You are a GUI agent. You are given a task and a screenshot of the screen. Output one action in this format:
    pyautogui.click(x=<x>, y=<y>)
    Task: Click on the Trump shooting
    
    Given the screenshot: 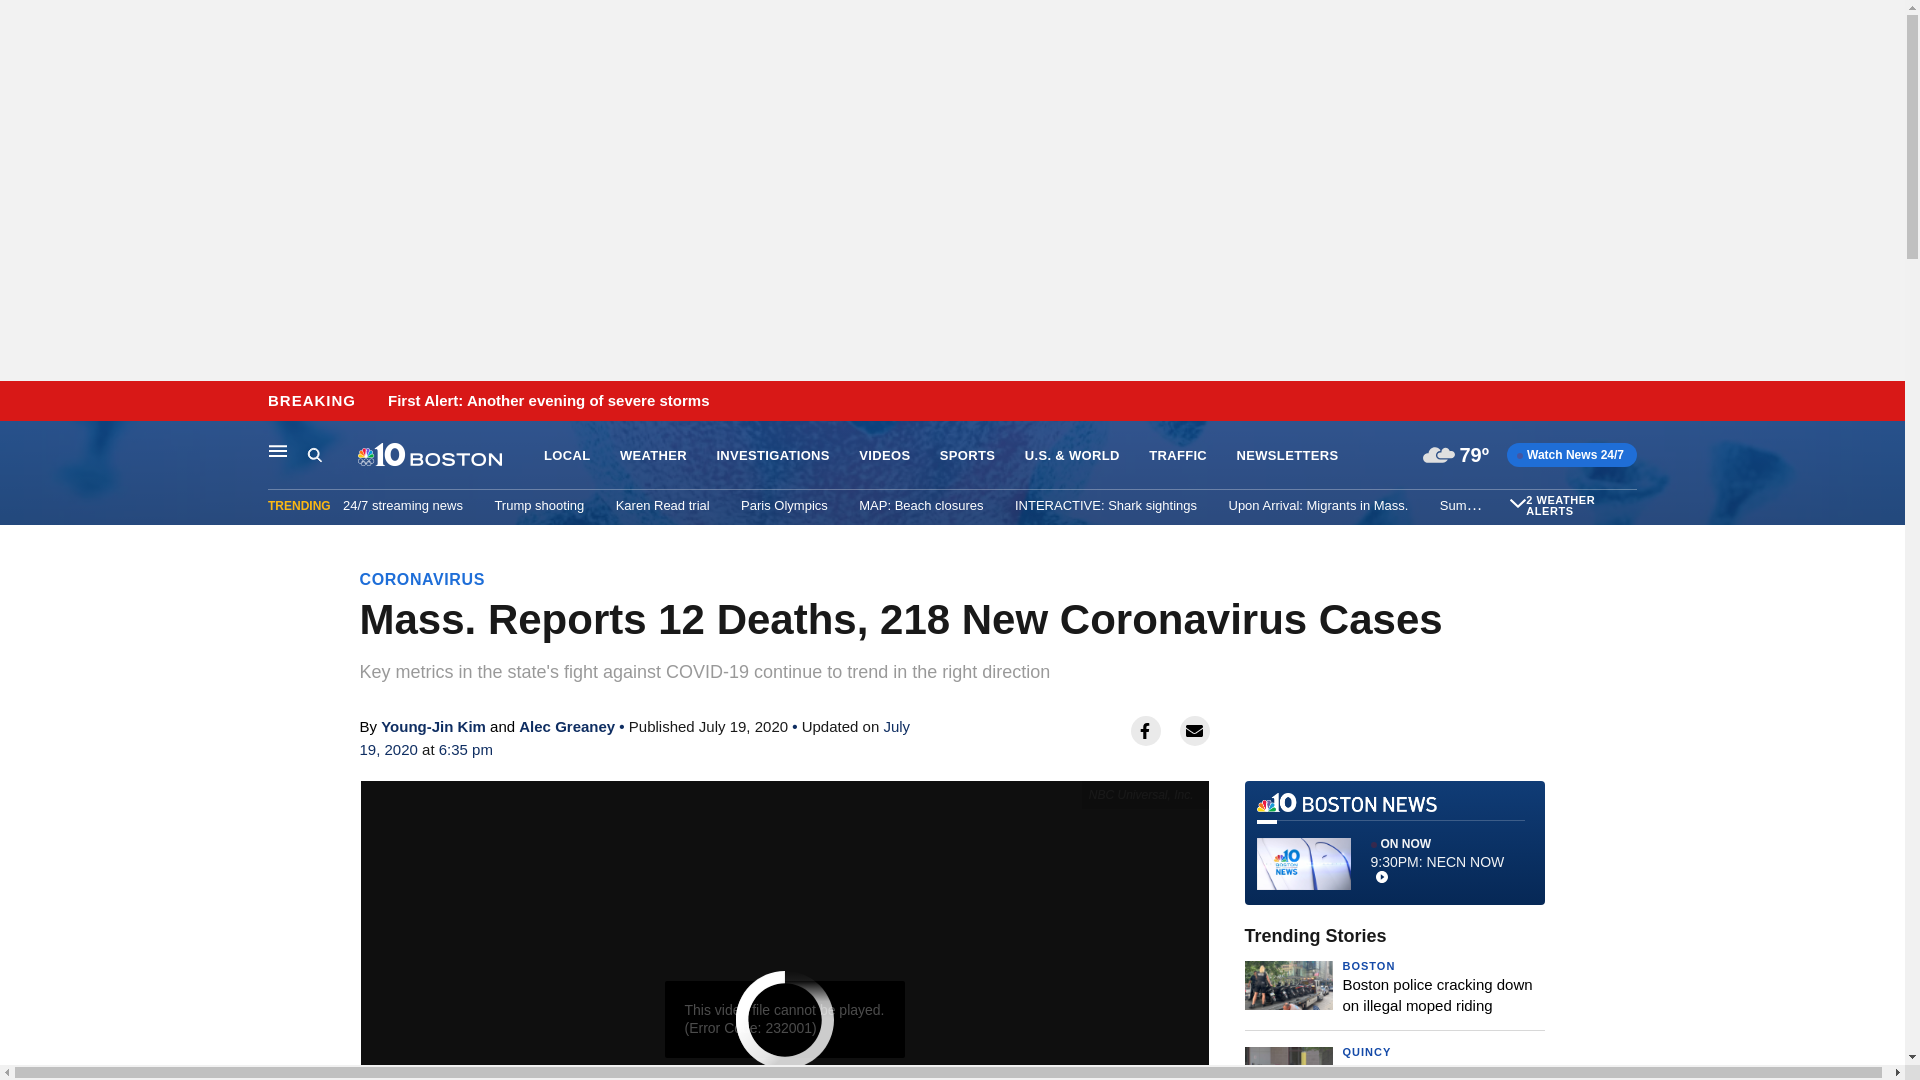 What is the action you would take?
    pyautogui.click(x=538, y=505)
    